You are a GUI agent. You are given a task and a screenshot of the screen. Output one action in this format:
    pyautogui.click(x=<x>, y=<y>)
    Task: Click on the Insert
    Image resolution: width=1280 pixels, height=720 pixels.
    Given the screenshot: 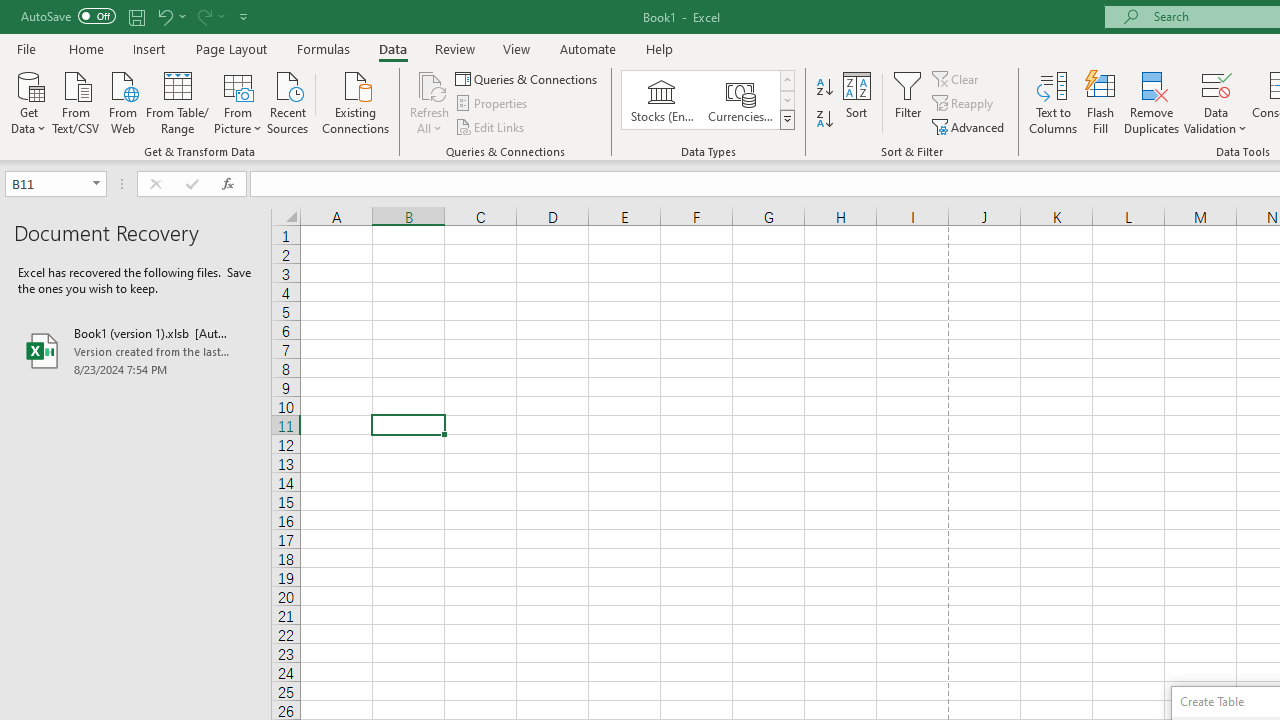 What is the action you would take?
    pyautogui.click(x=150, y=48)
    